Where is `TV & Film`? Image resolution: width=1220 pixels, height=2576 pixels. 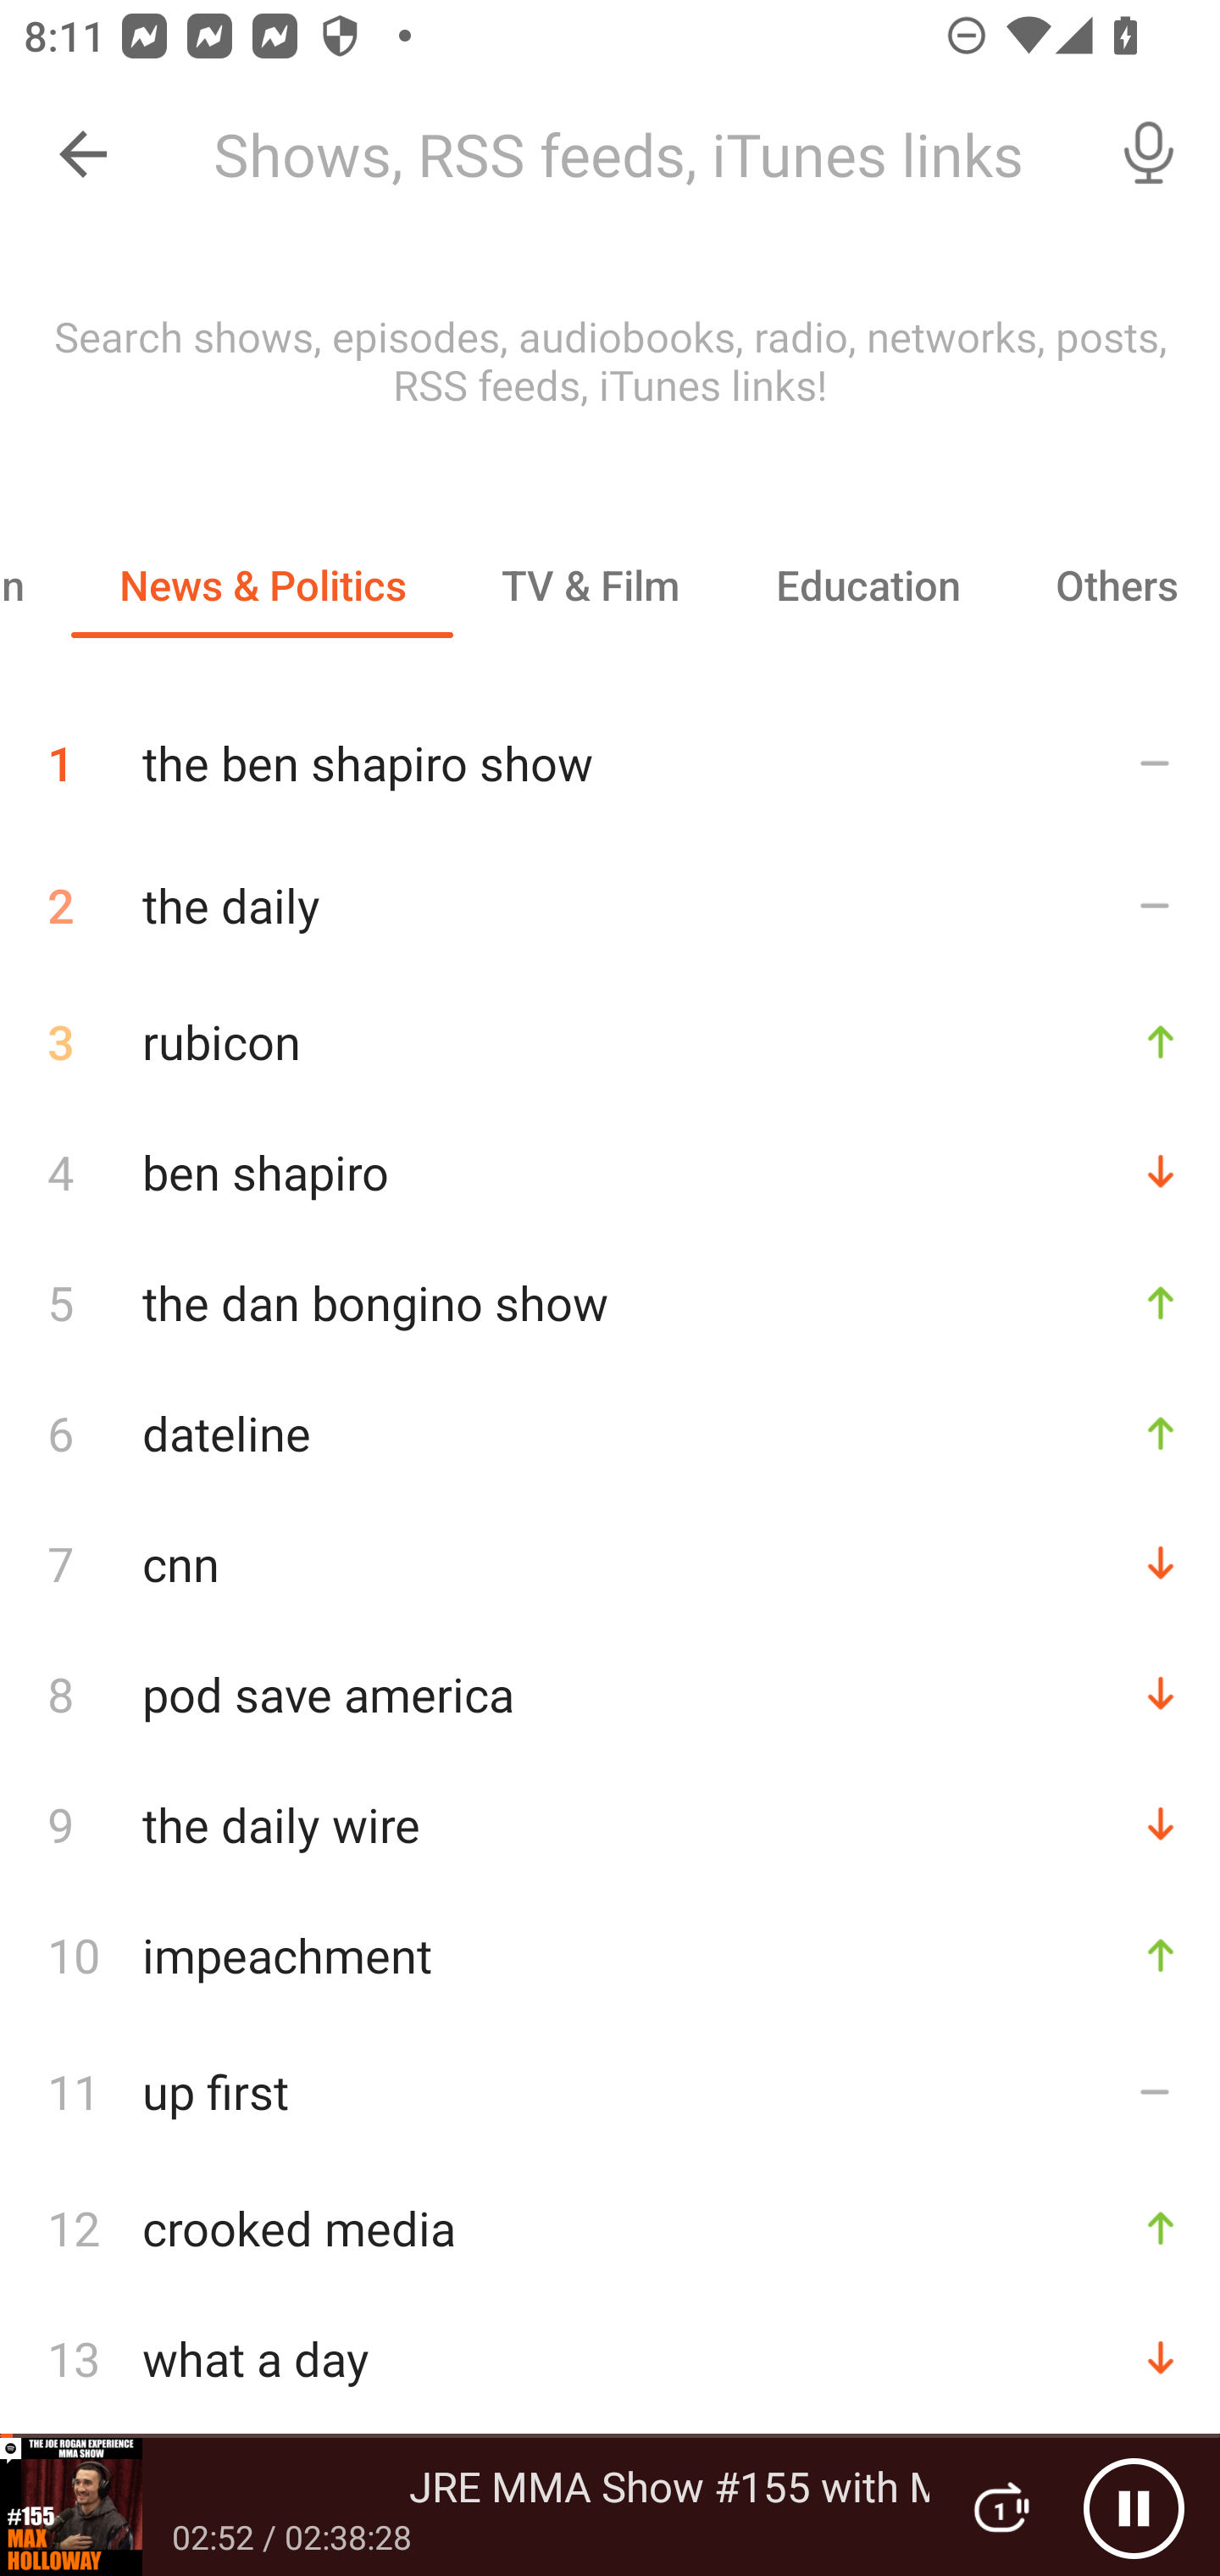 TV & Film is located at coordinates (591, 585).